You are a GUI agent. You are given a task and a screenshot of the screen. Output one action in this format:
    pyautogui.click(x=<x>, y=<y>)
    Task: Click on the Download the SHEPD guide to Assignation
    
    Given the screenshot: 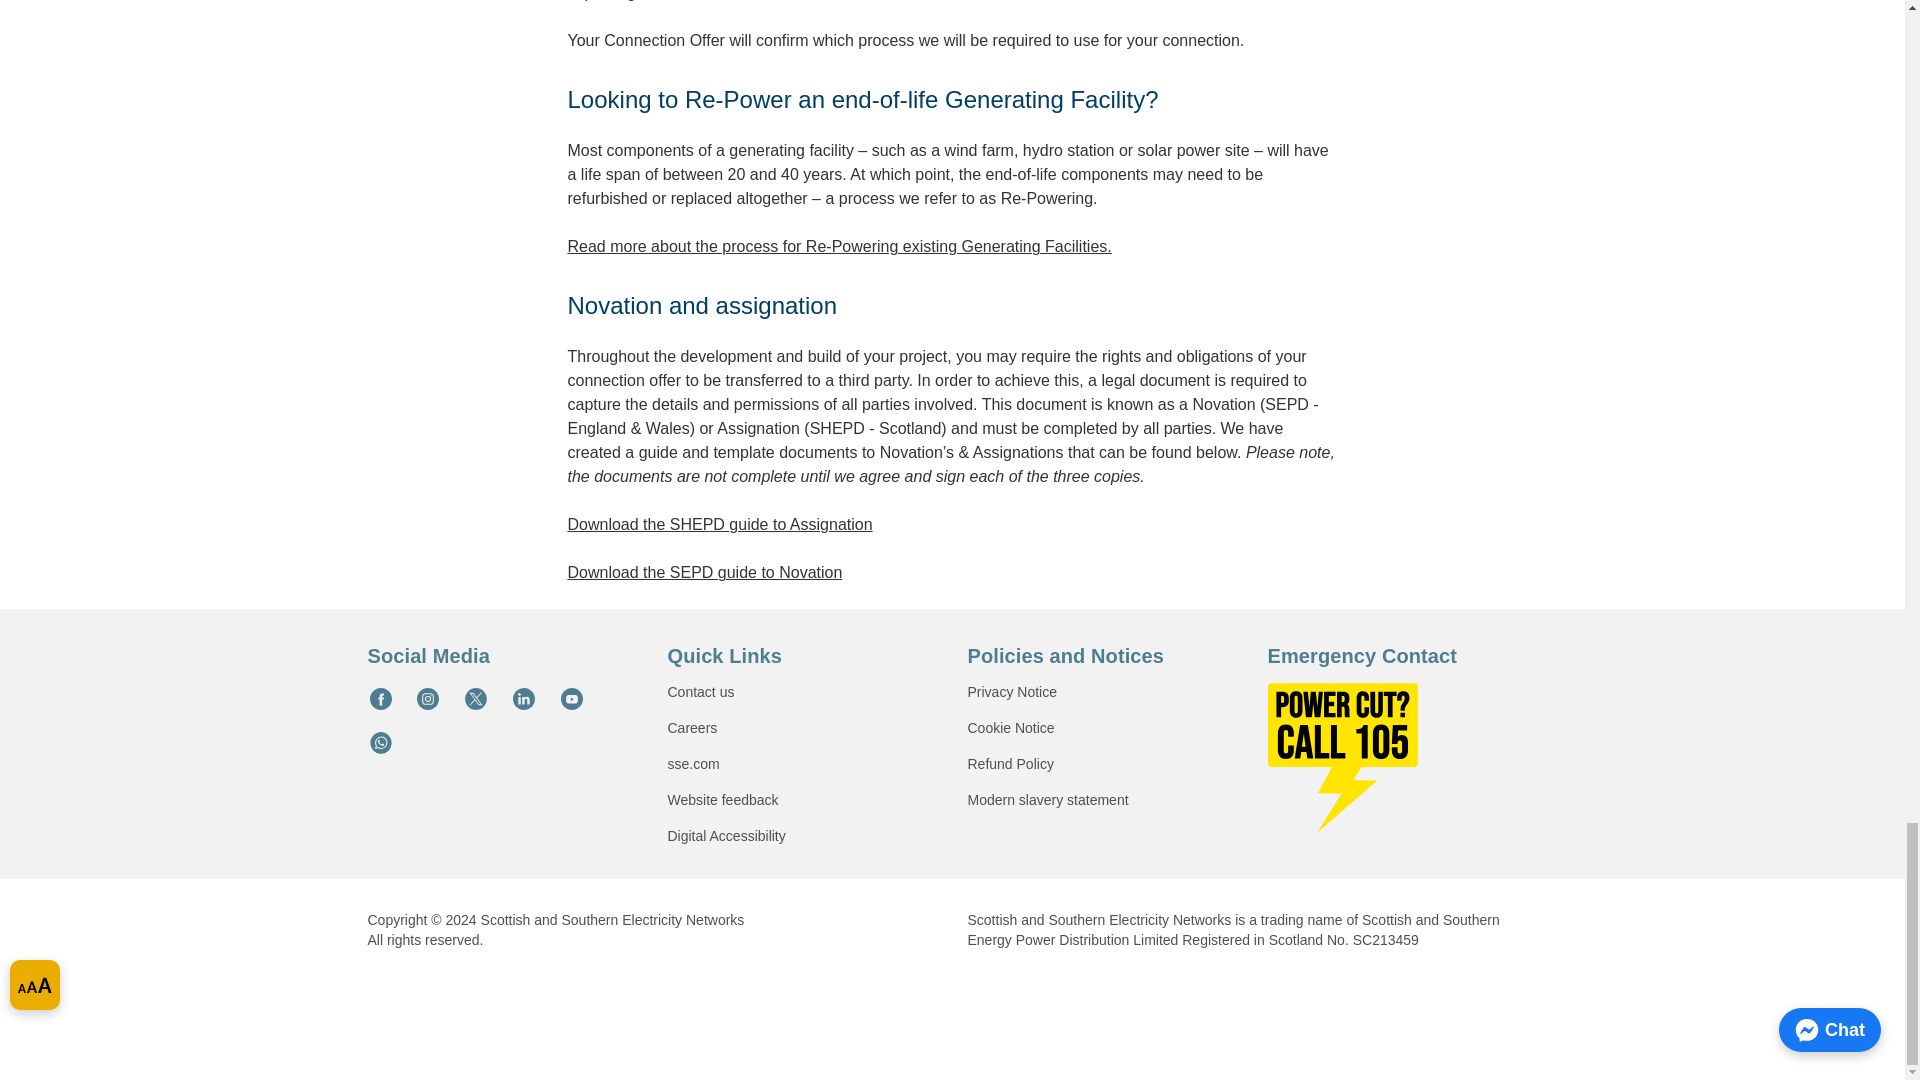 What is the action you would take?
    pyautogui.click(x=720, y=524)
    